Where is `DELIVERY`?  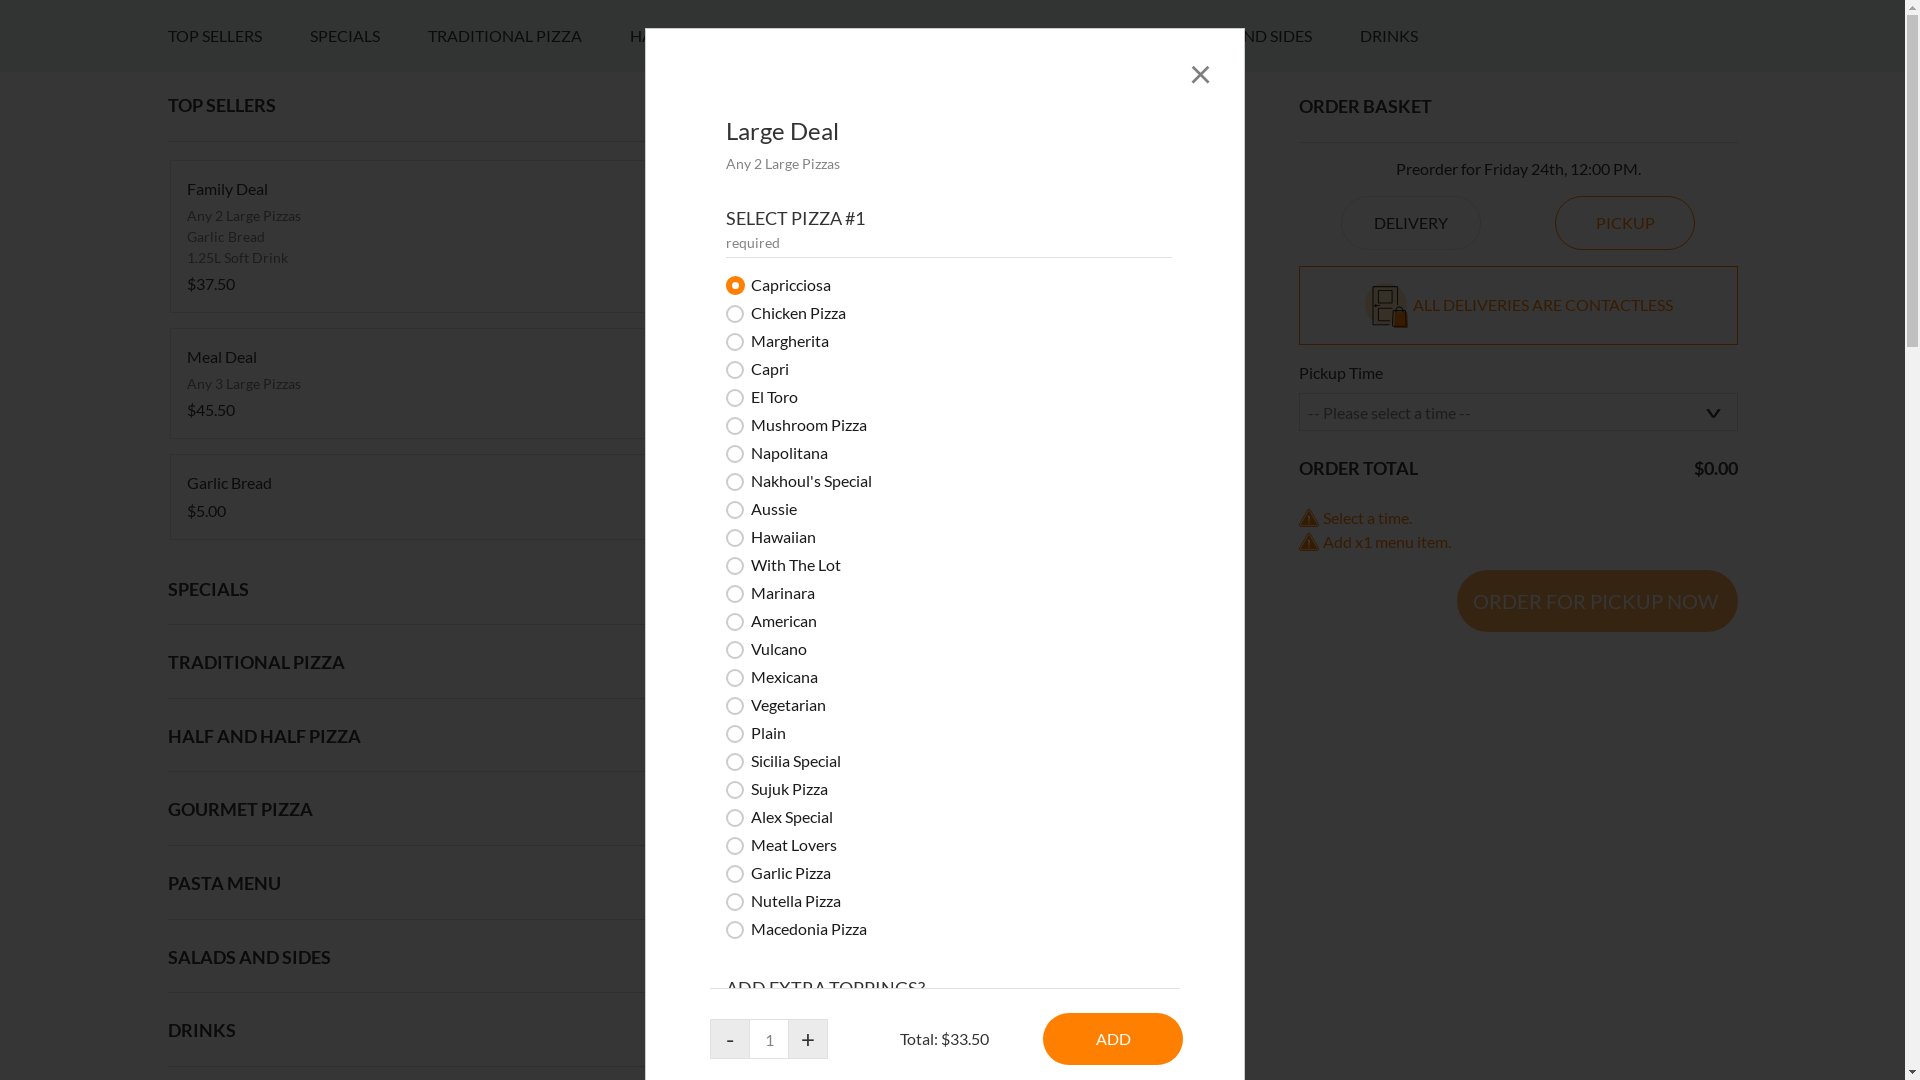
DELIVERY is located at coordinates (1411, 734).